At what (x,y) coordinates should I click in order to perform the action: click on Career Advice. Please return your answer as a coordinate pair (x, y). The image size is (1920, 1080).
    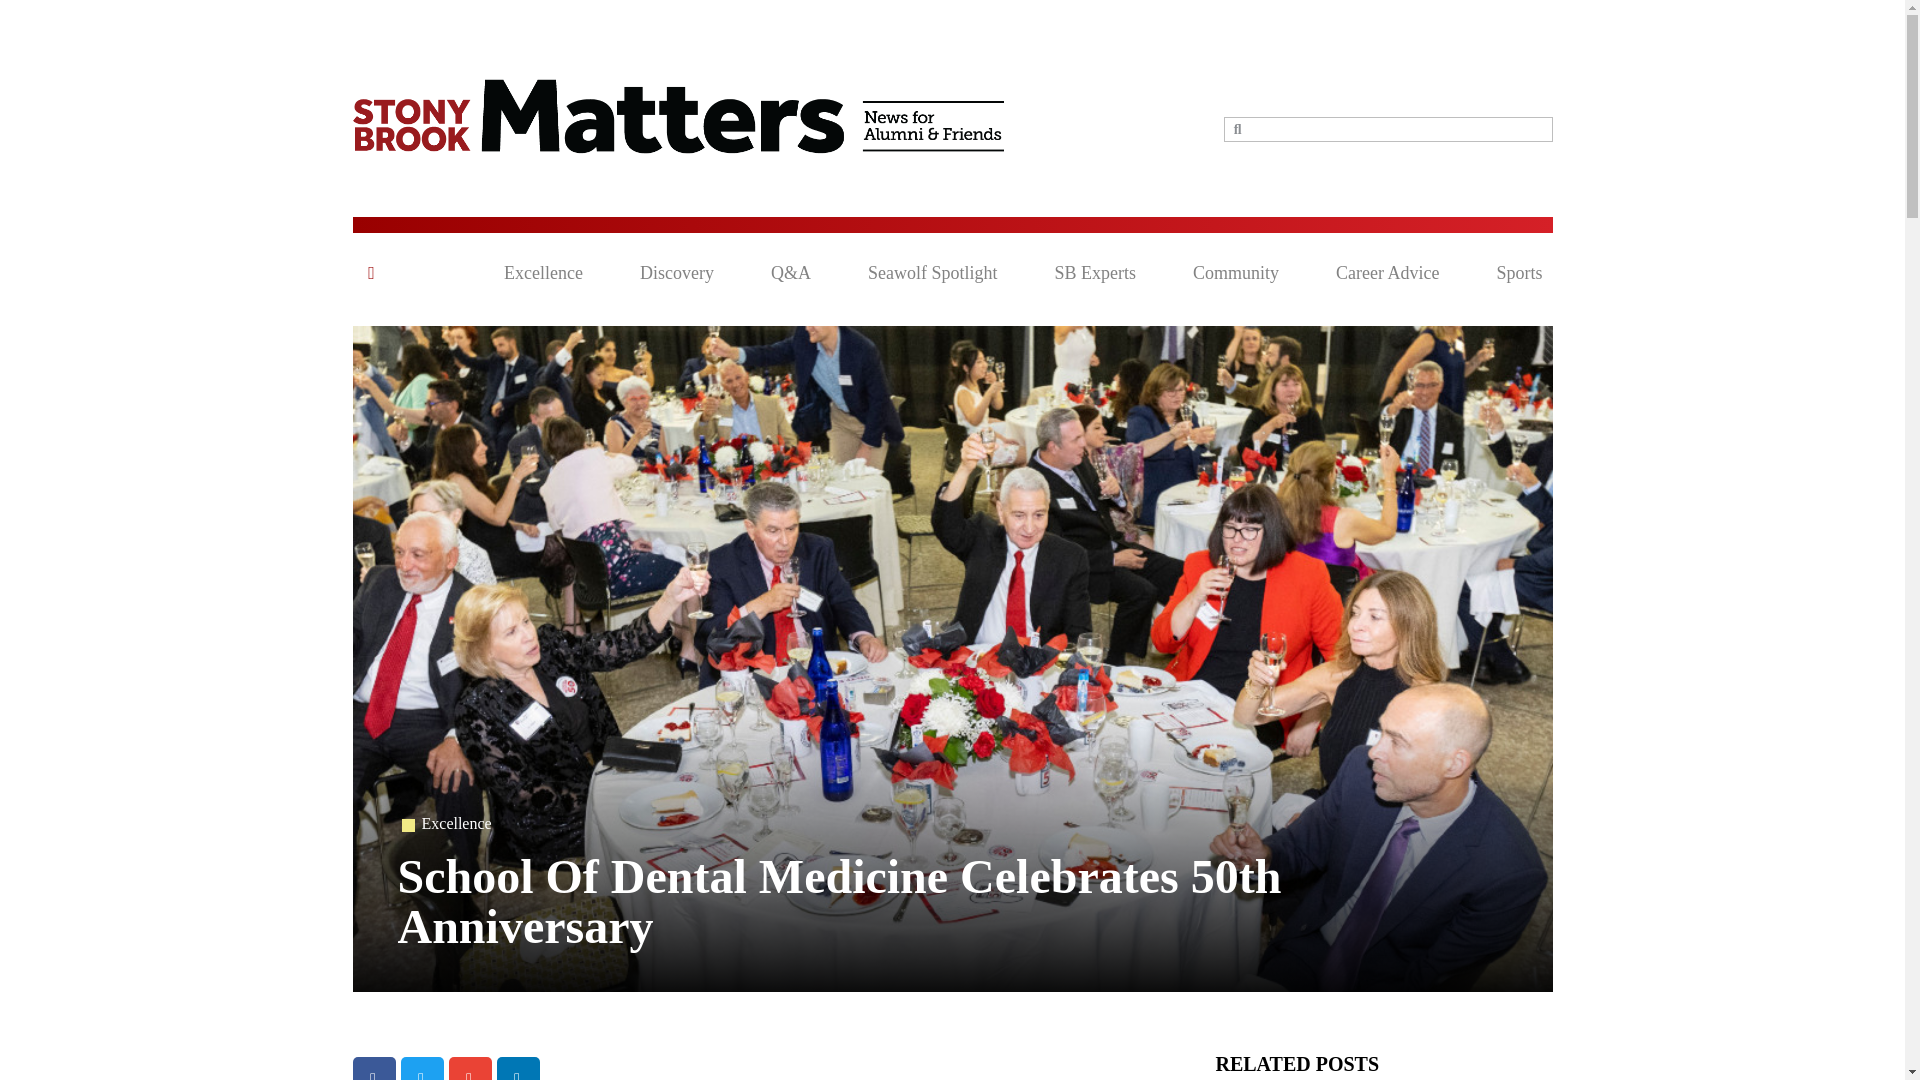
    Looking at the image, I should click on (1387, 273).